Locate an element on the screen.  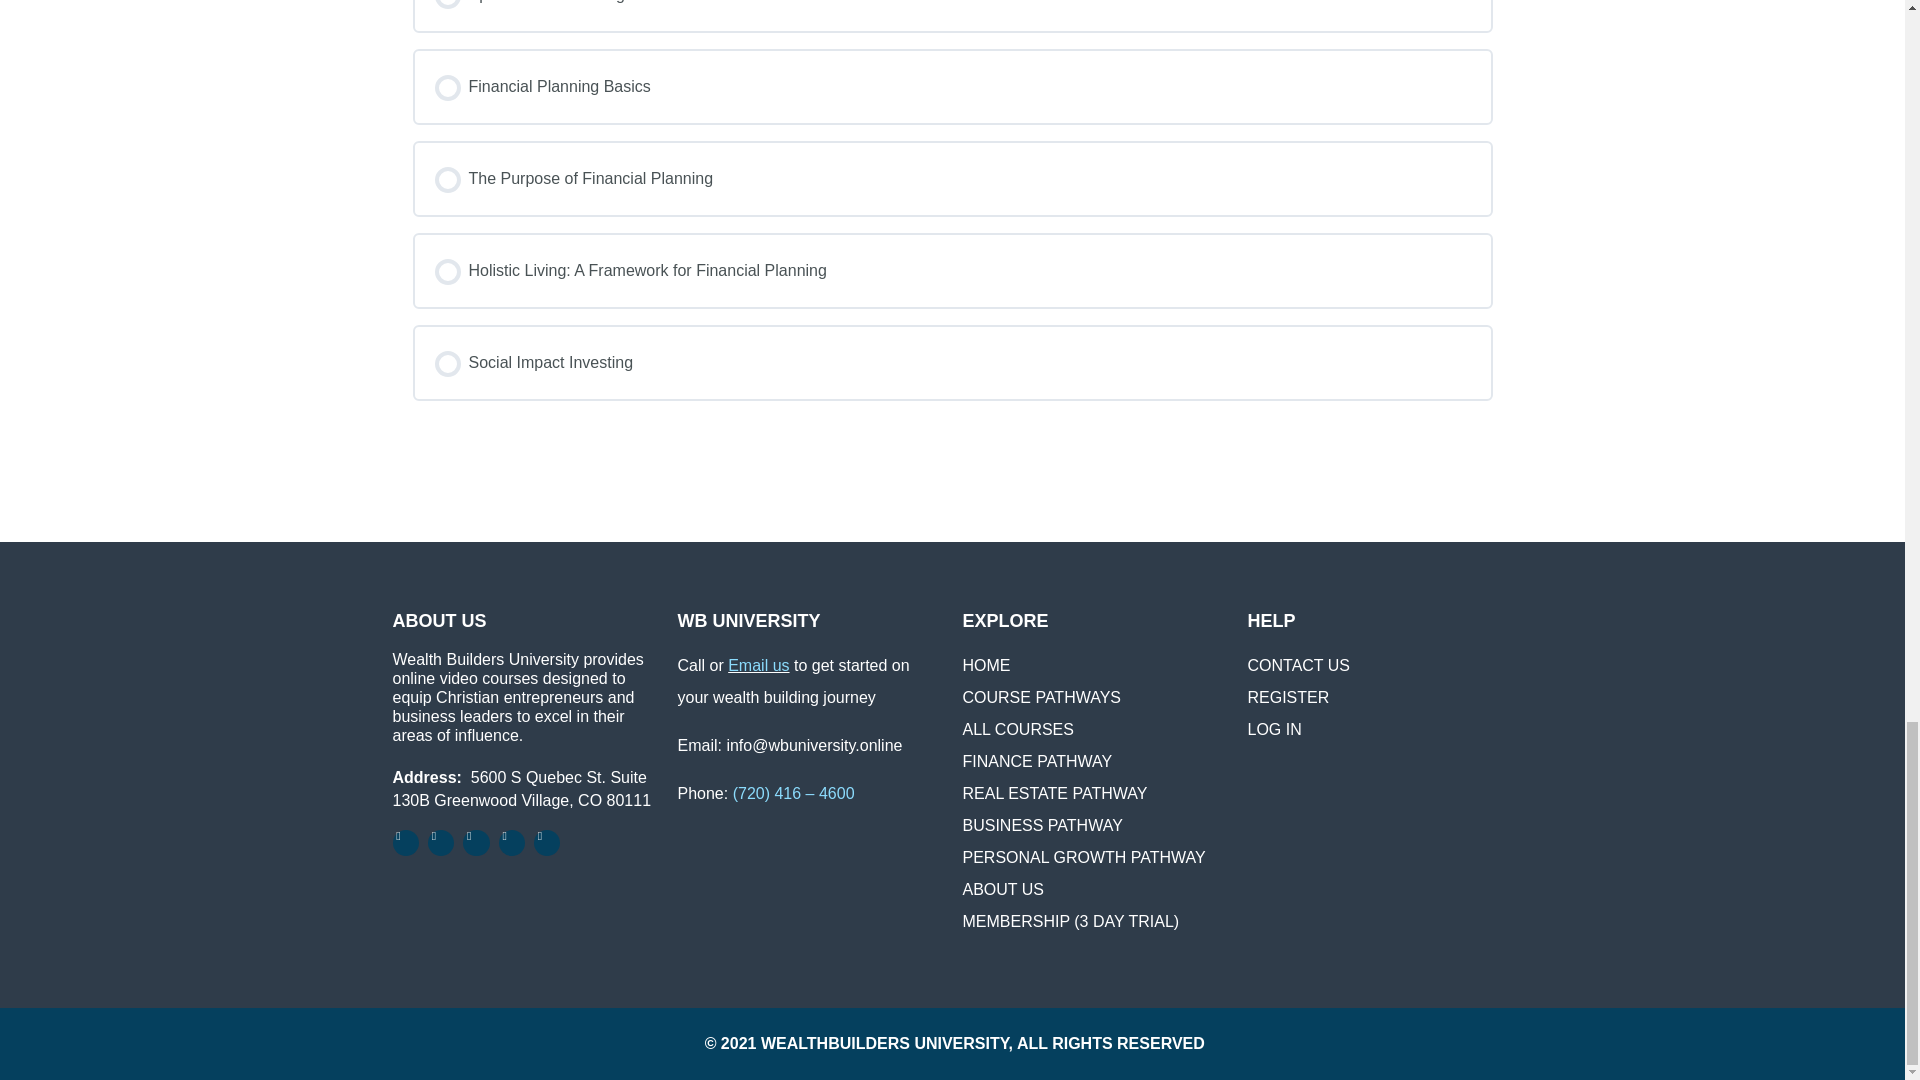
Social Impact Investing is located at coordinates (952, 362).